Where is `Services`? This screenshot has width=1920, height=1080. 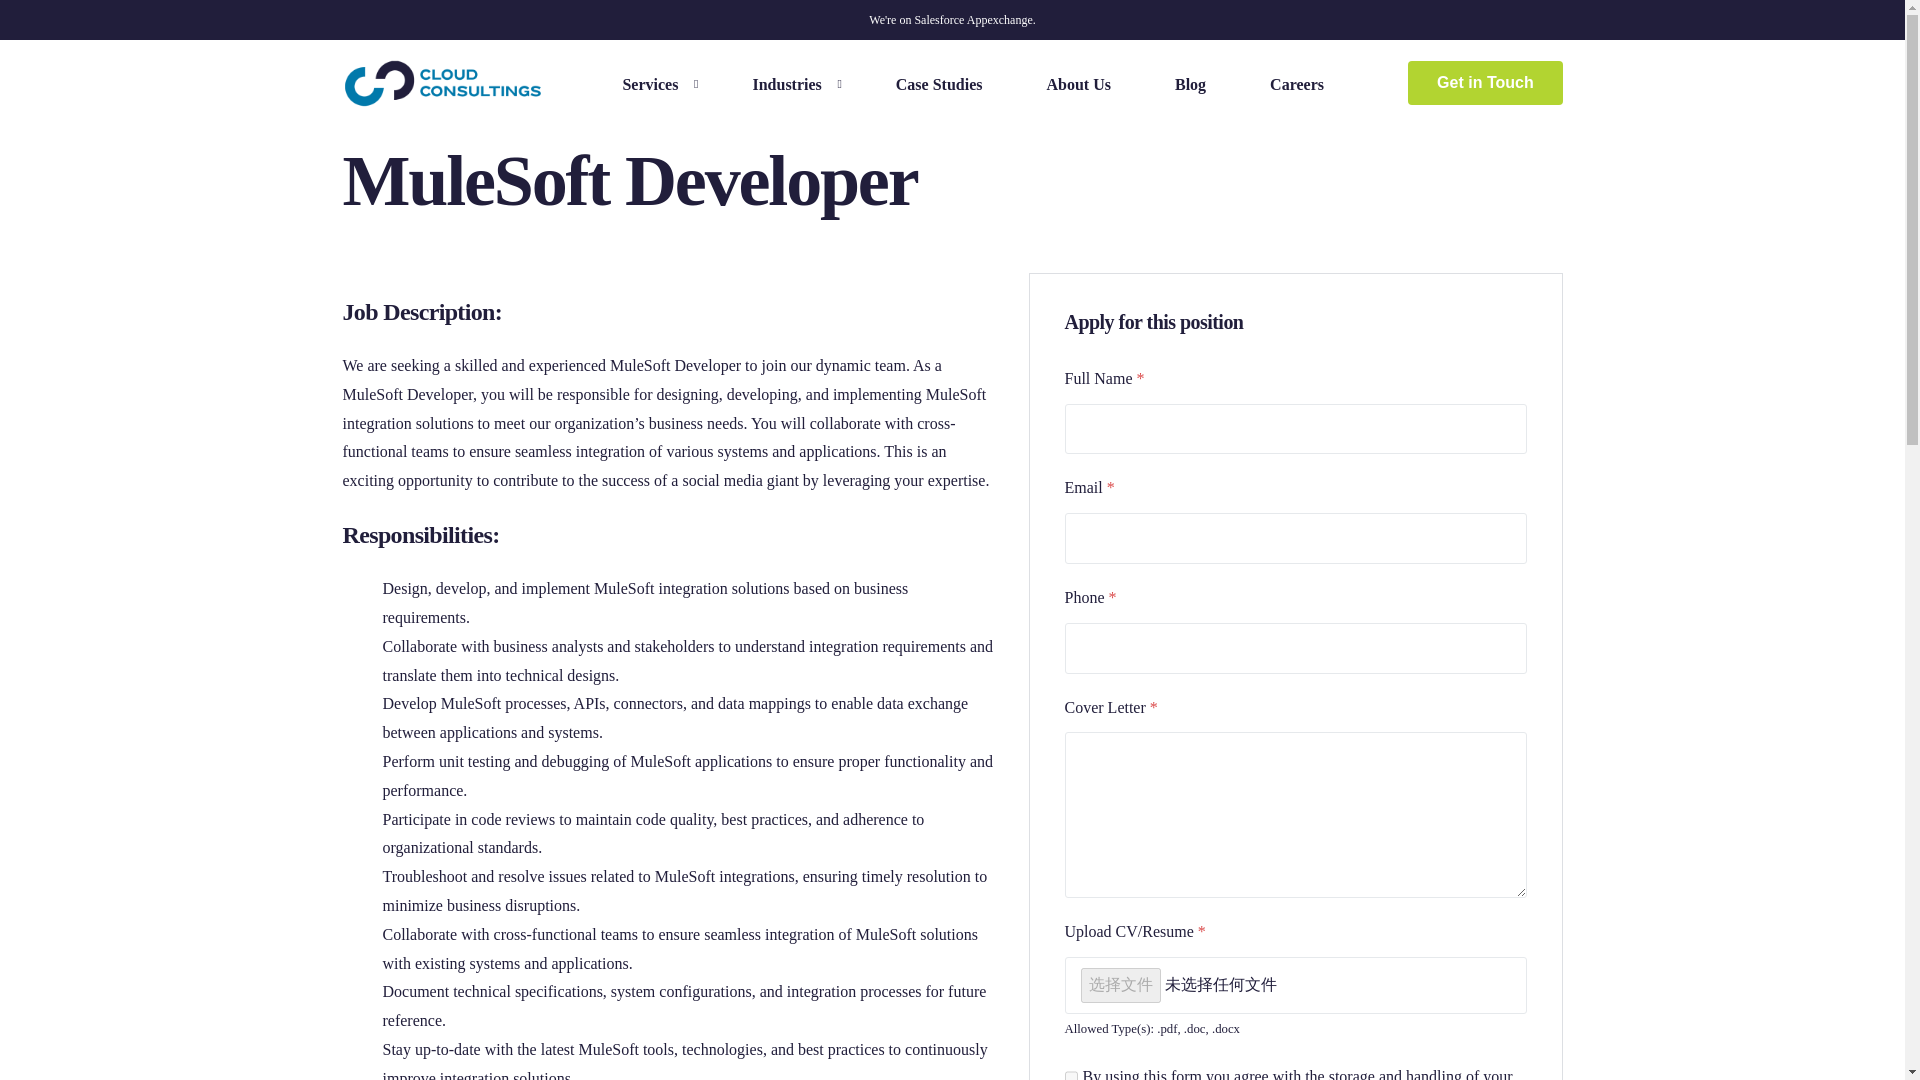
Services is located at coordinates (654, 83).